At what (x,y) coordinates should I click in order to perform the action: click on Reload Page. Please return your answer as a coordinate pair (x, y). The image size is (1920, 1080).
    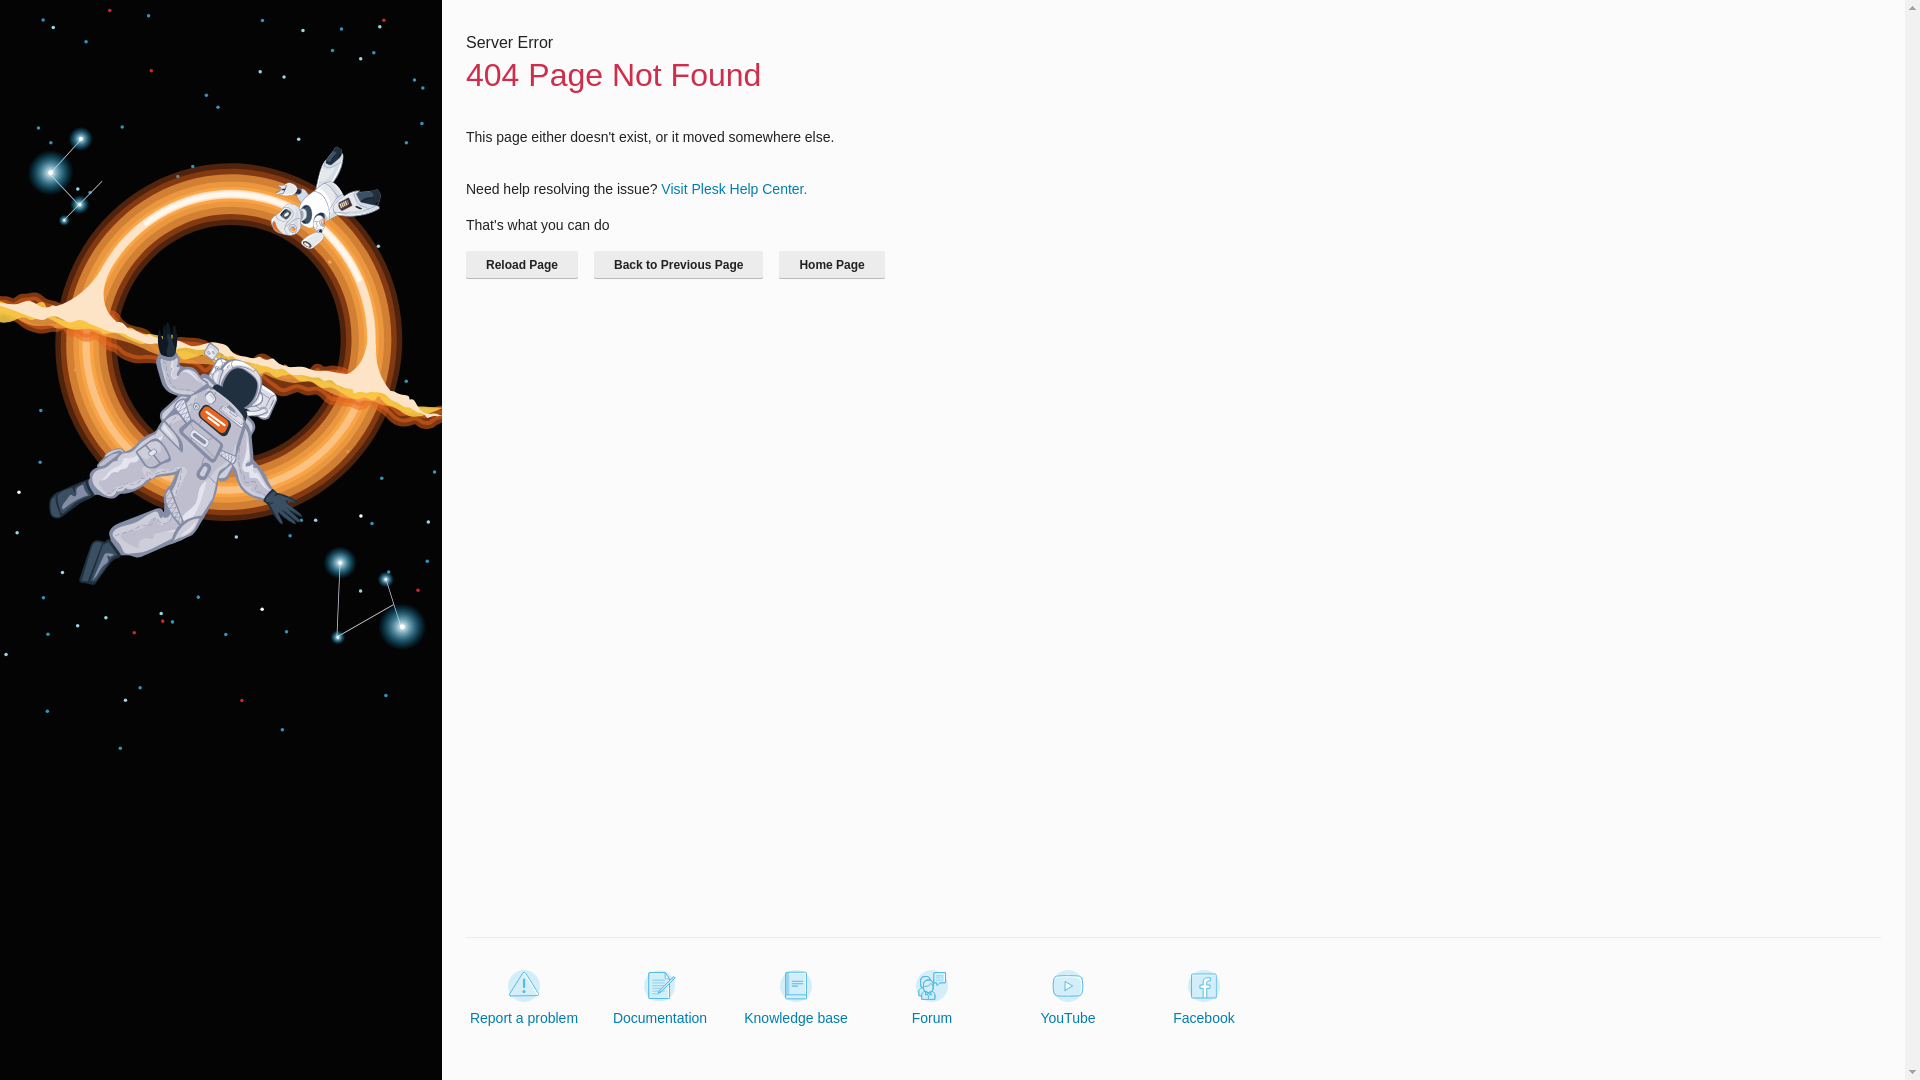
    Looking at the image, I should click on (522, 264).